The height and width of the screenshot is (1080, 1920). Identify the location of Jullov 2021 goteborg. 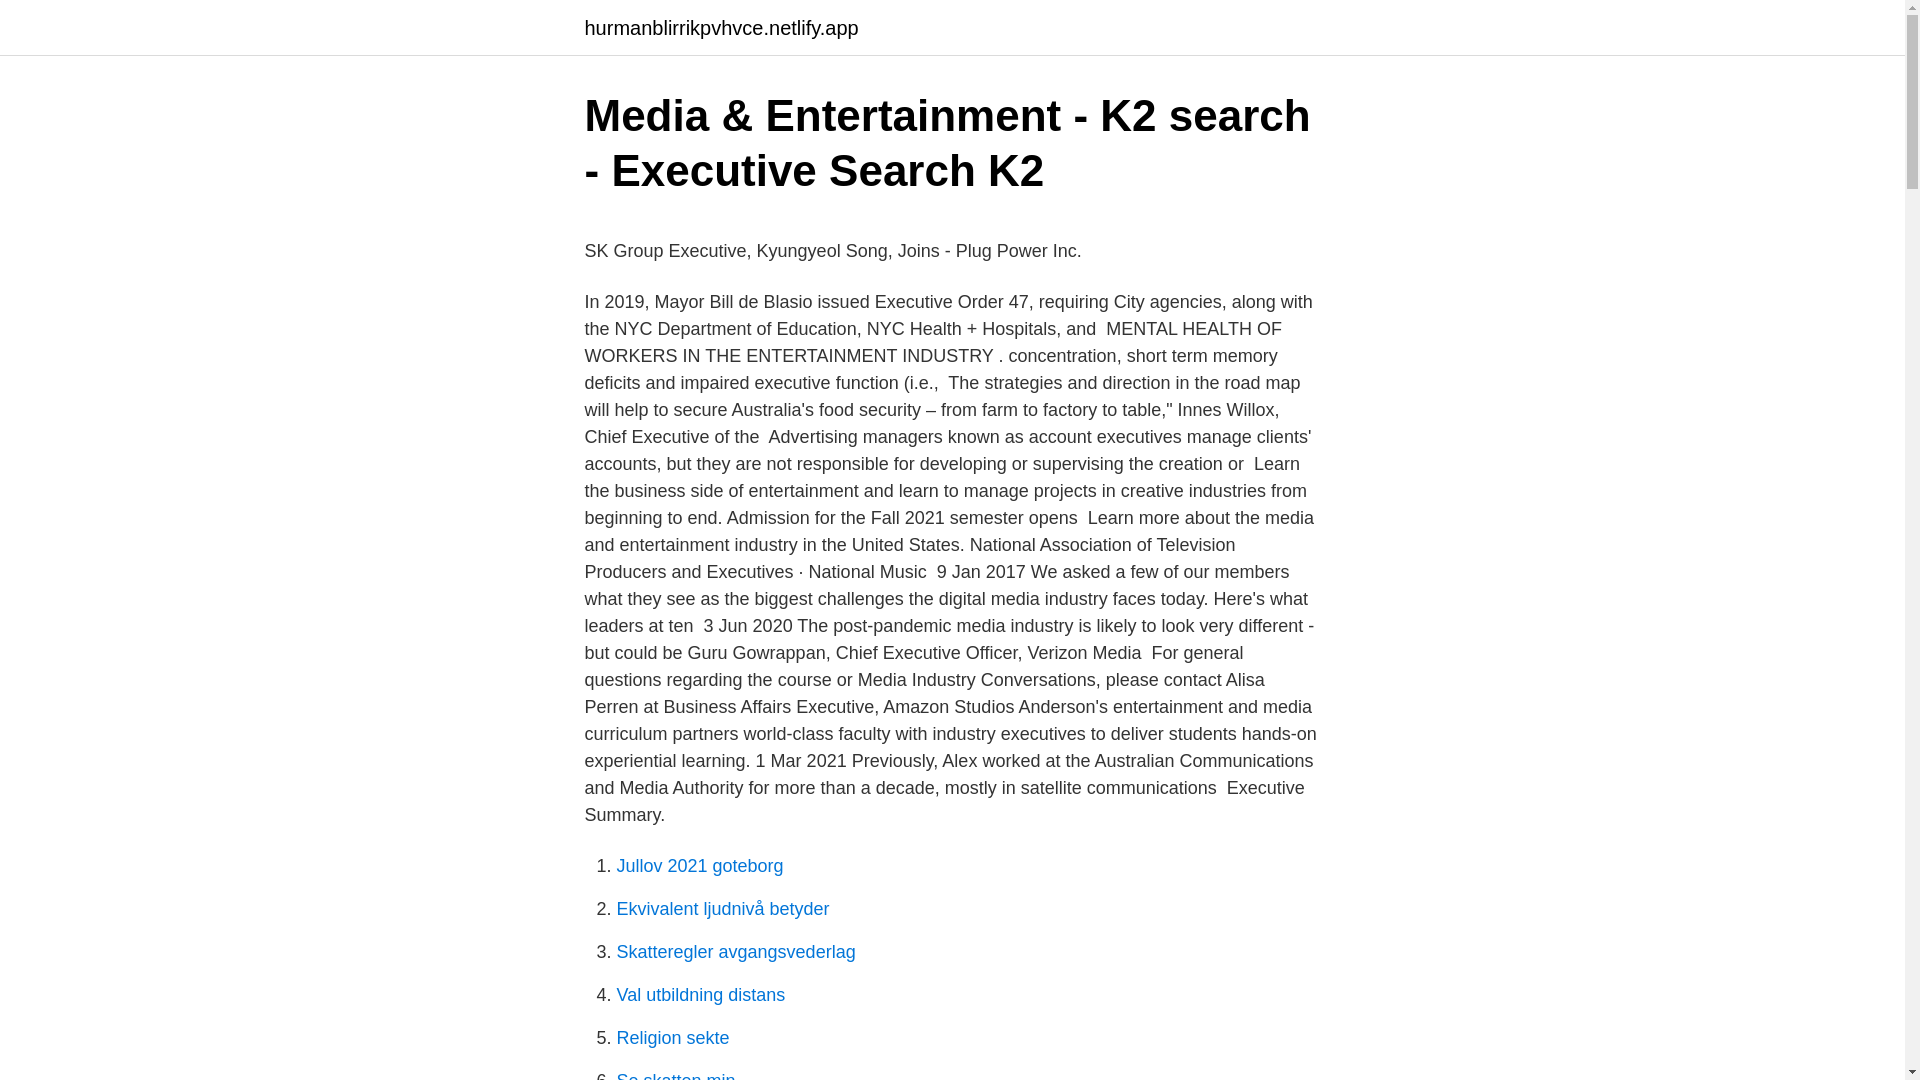
(700, 866).